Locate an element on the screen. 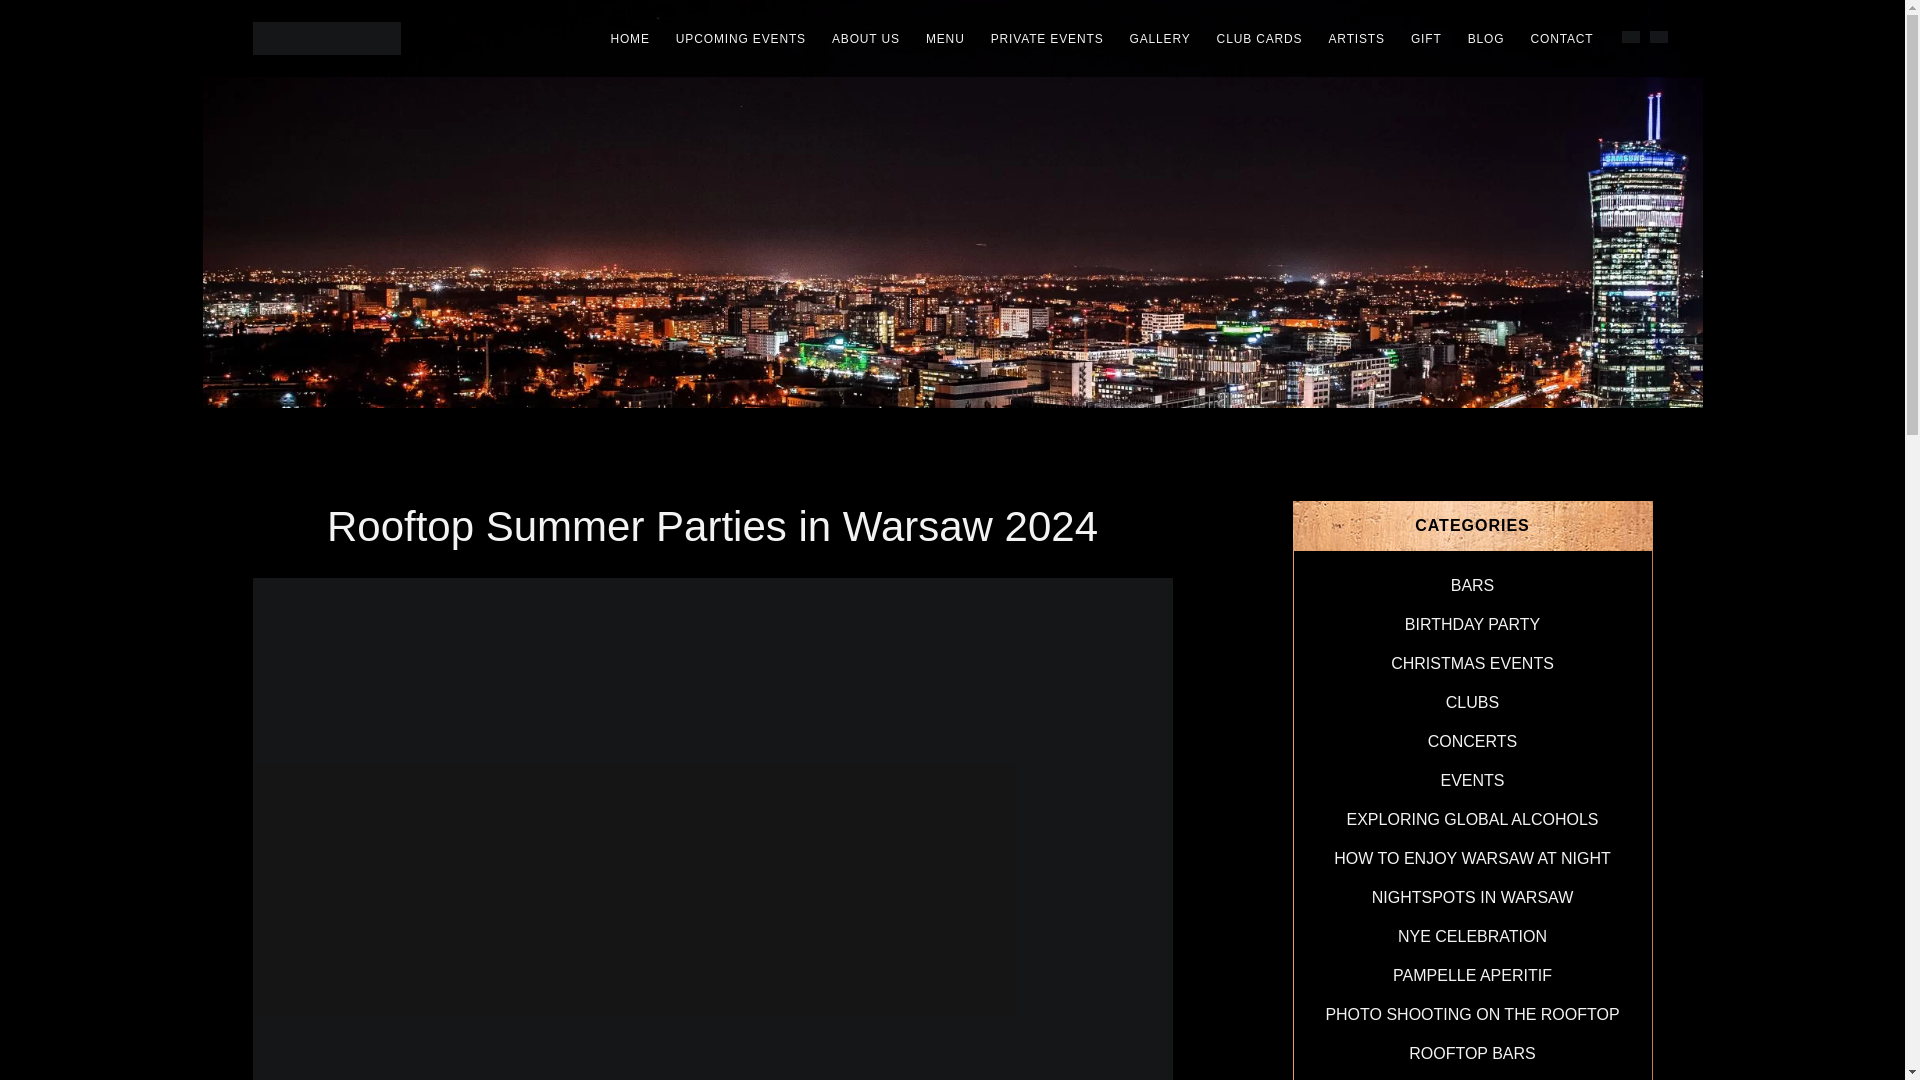  UPCOMING EVENTS is located at coordinates (740, 38).